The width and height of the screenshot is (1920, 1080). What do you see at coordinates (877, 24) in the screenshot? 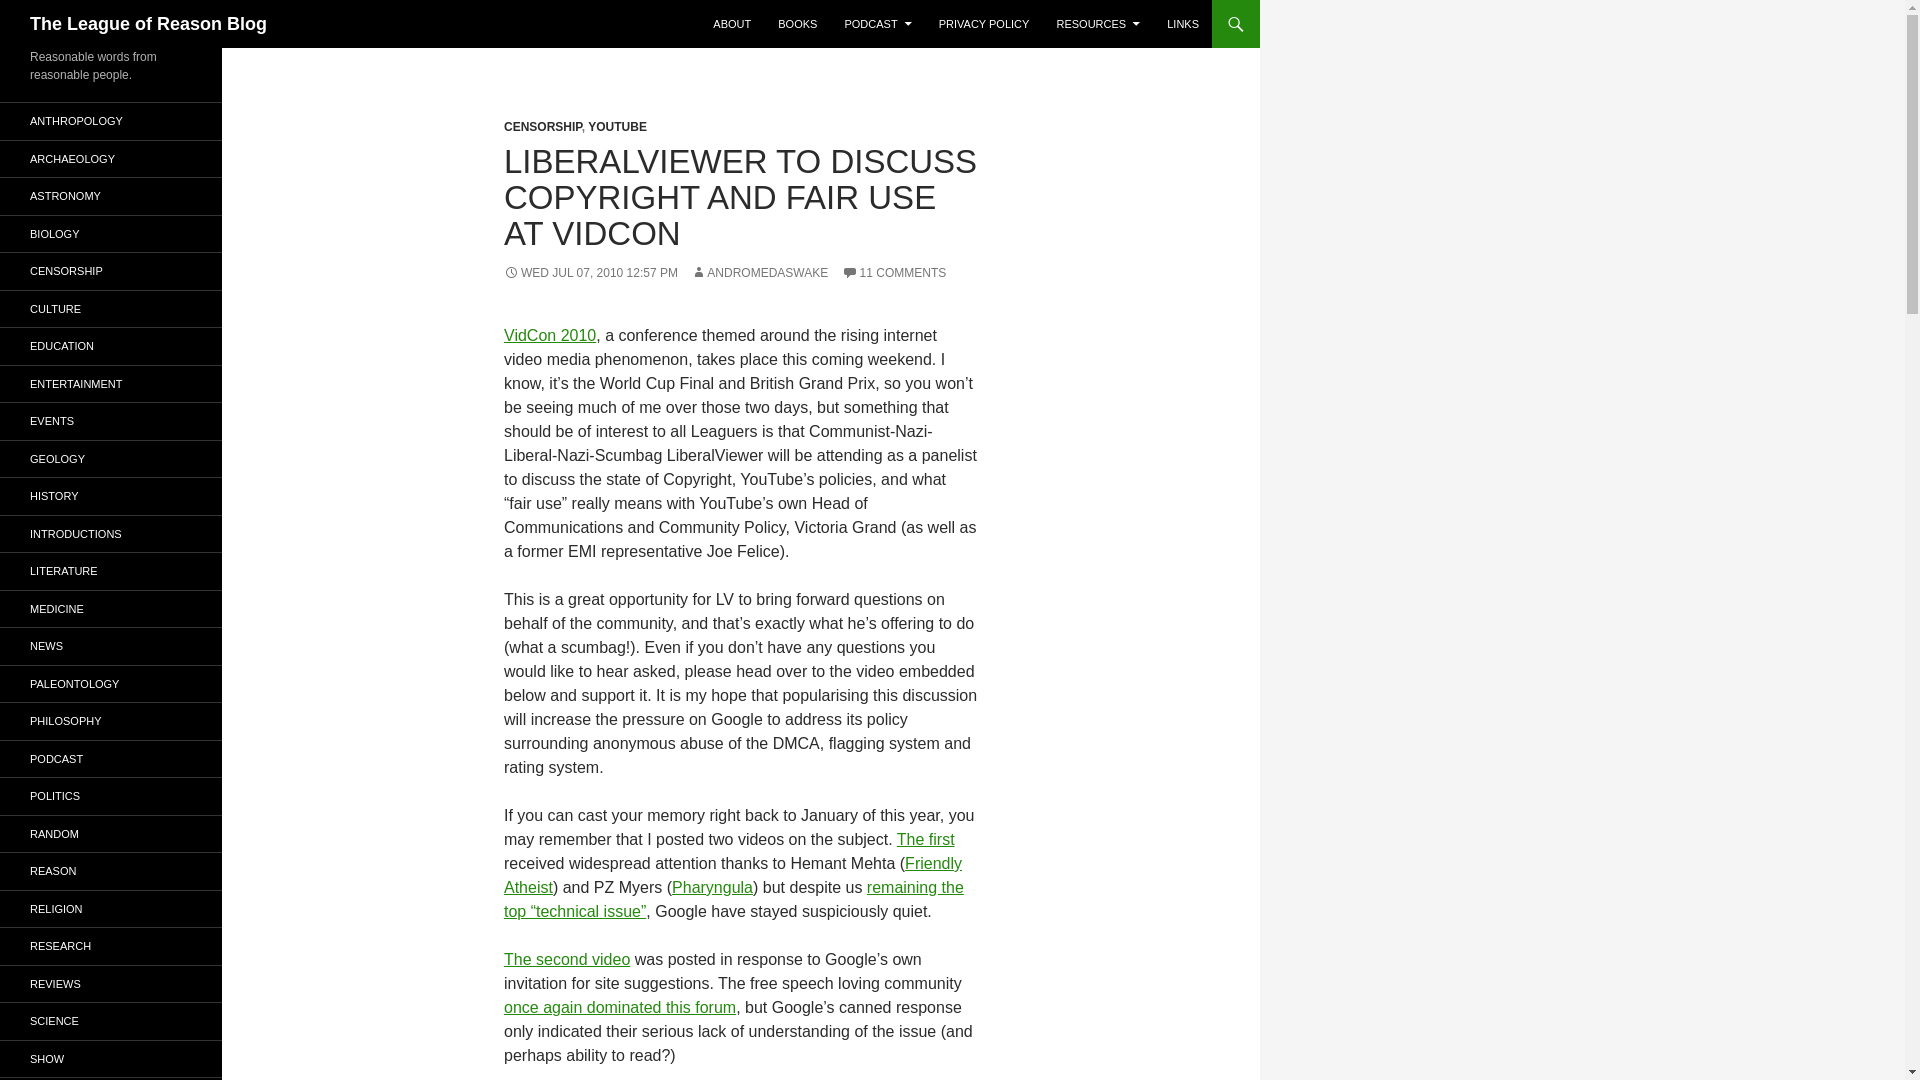
I see `PODCAST` at bounding box center [877, 24].